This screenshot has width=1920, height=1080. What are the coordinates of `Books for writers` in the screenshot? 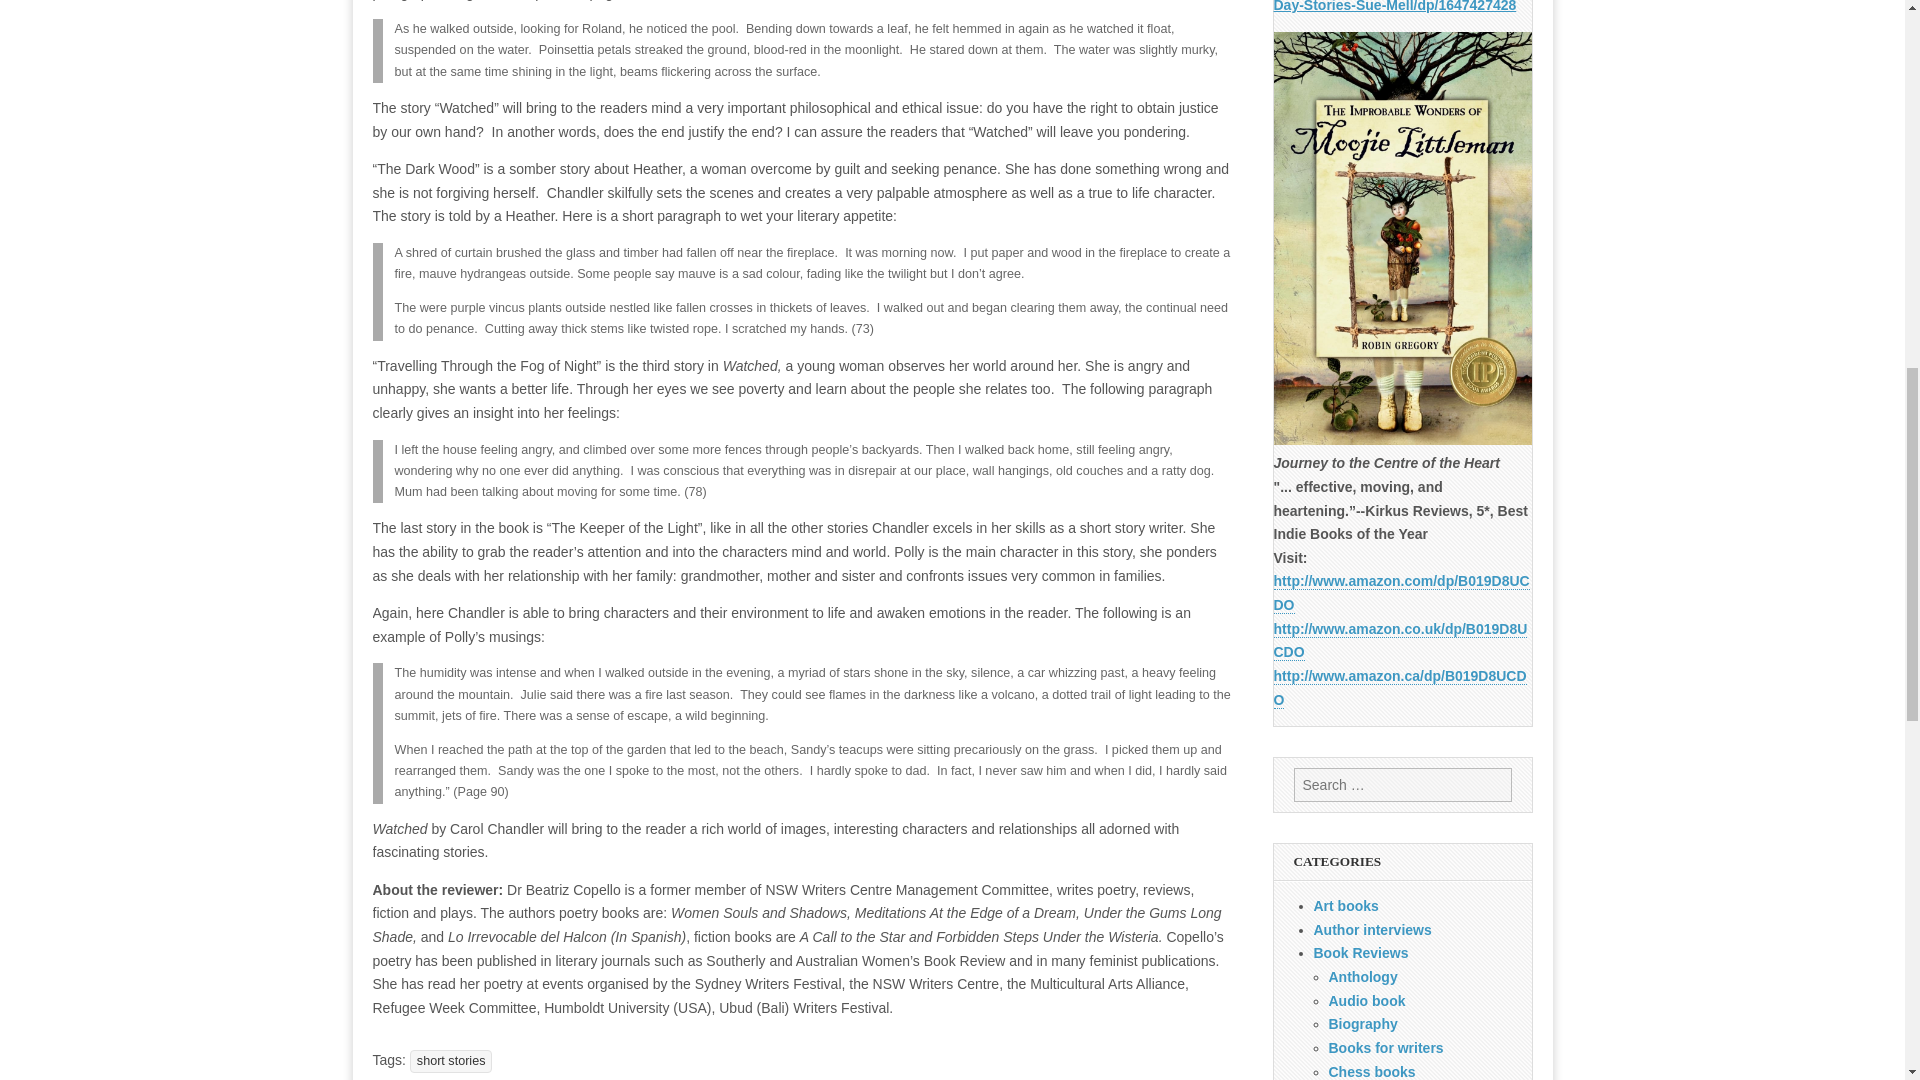 It's located at (1386, 1048).